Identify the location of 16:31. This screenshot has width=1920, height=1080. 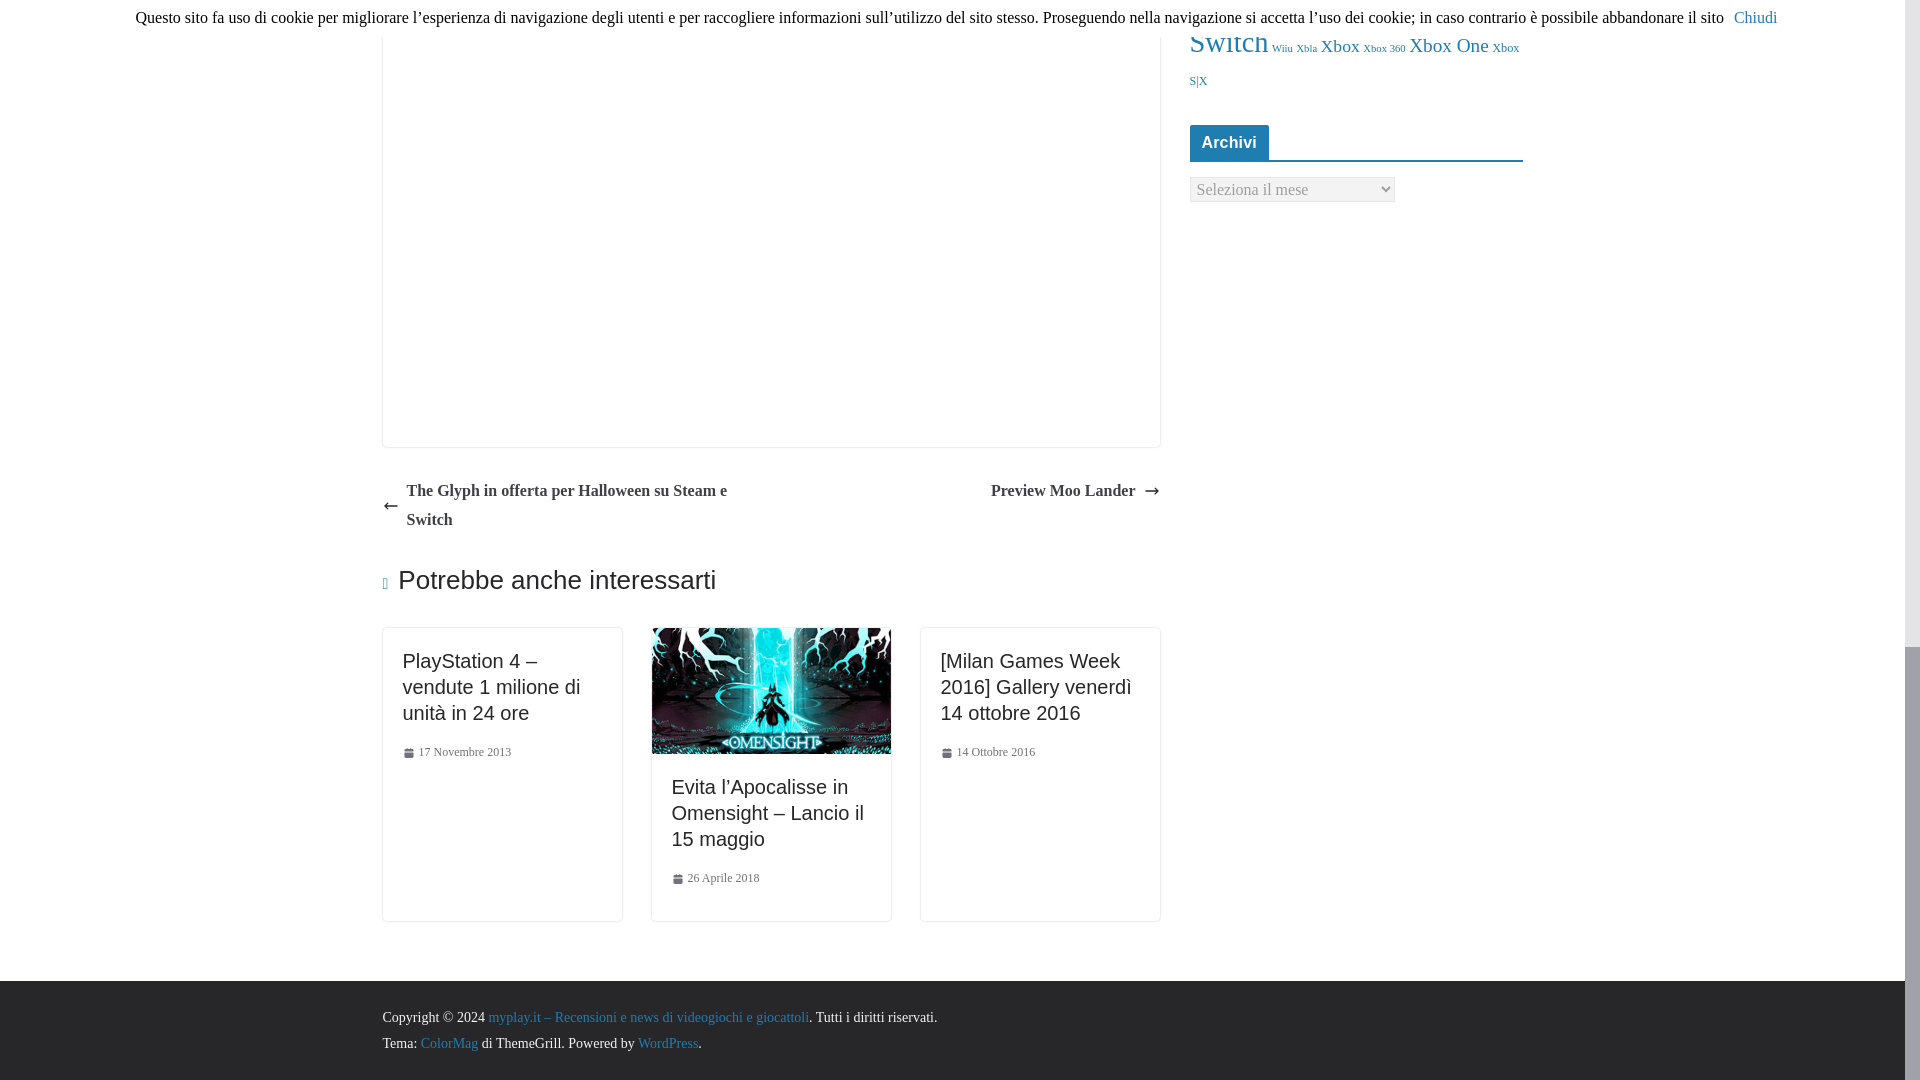
(987, 752).